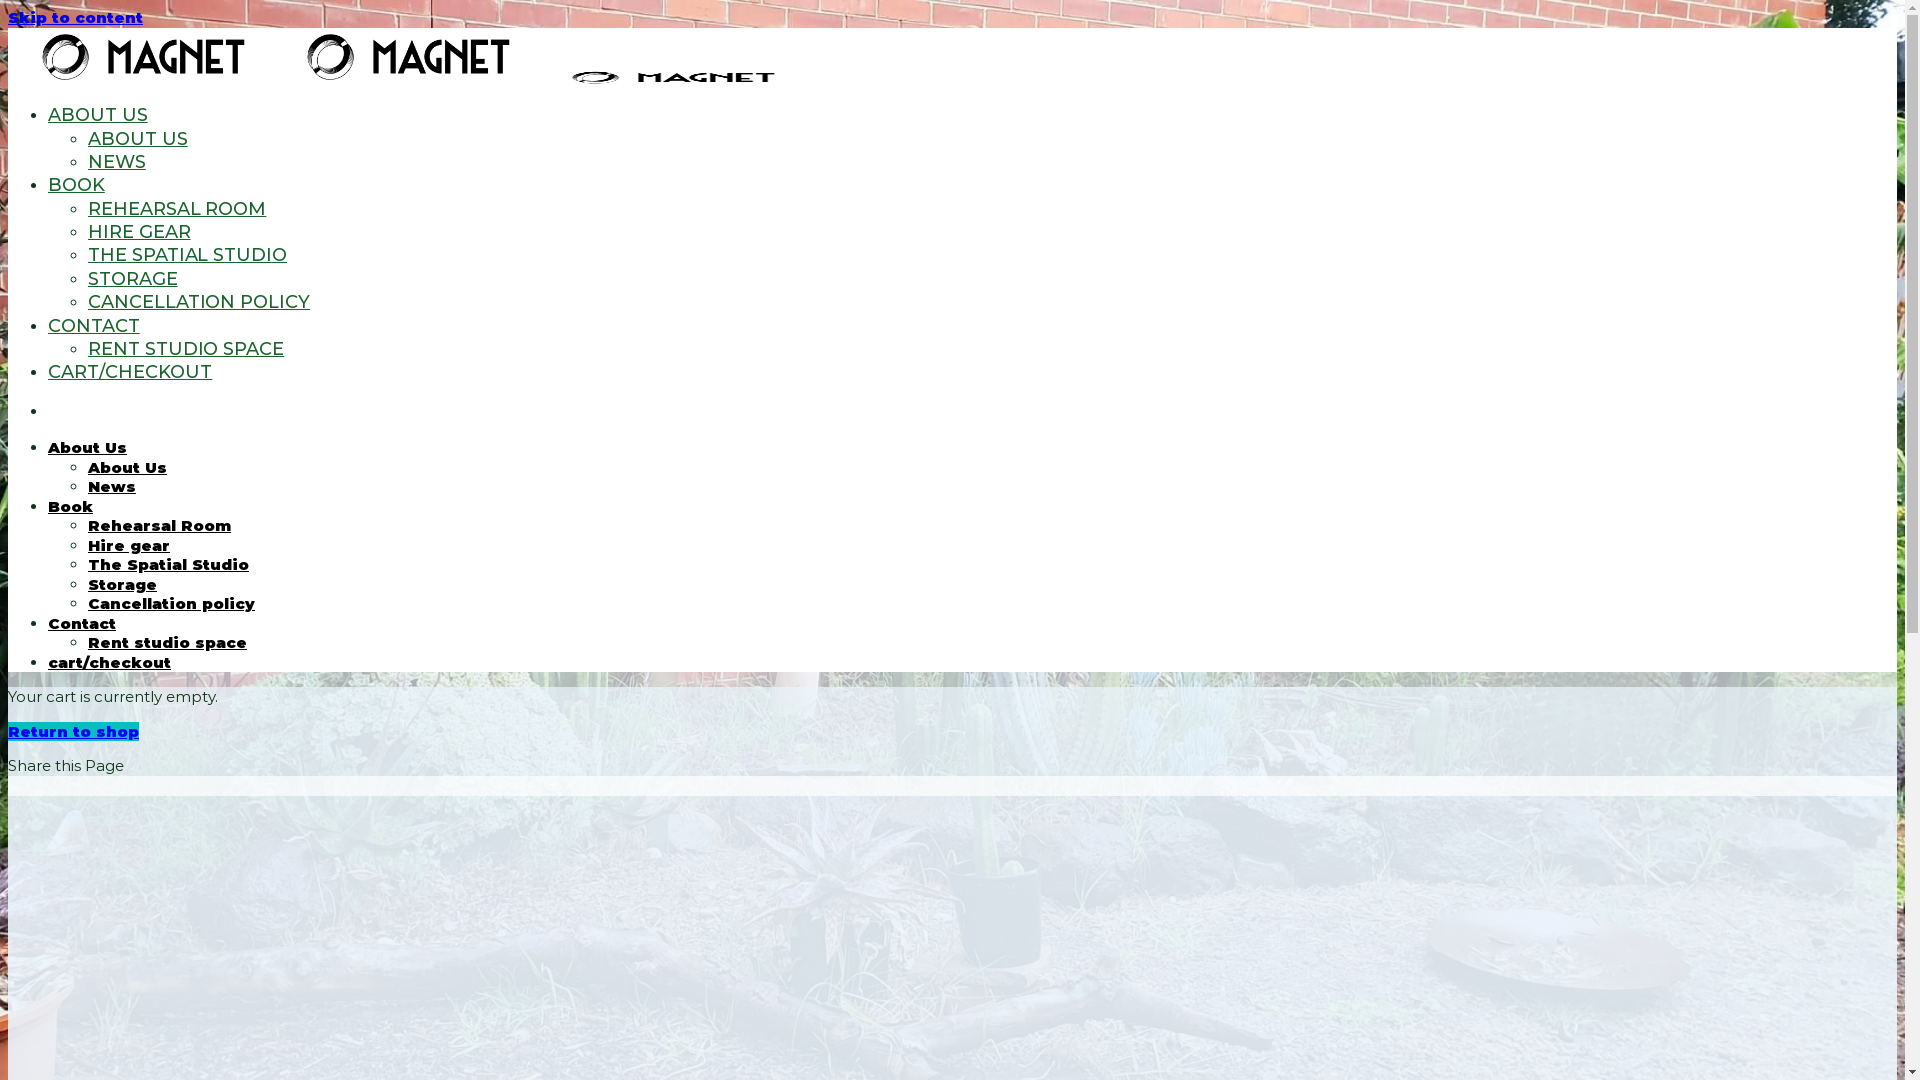 This screenshot has height=1080, width=1920. Describe the element at coordinates (76, 18) in the screenshot. I see `Skip to content` at that location.